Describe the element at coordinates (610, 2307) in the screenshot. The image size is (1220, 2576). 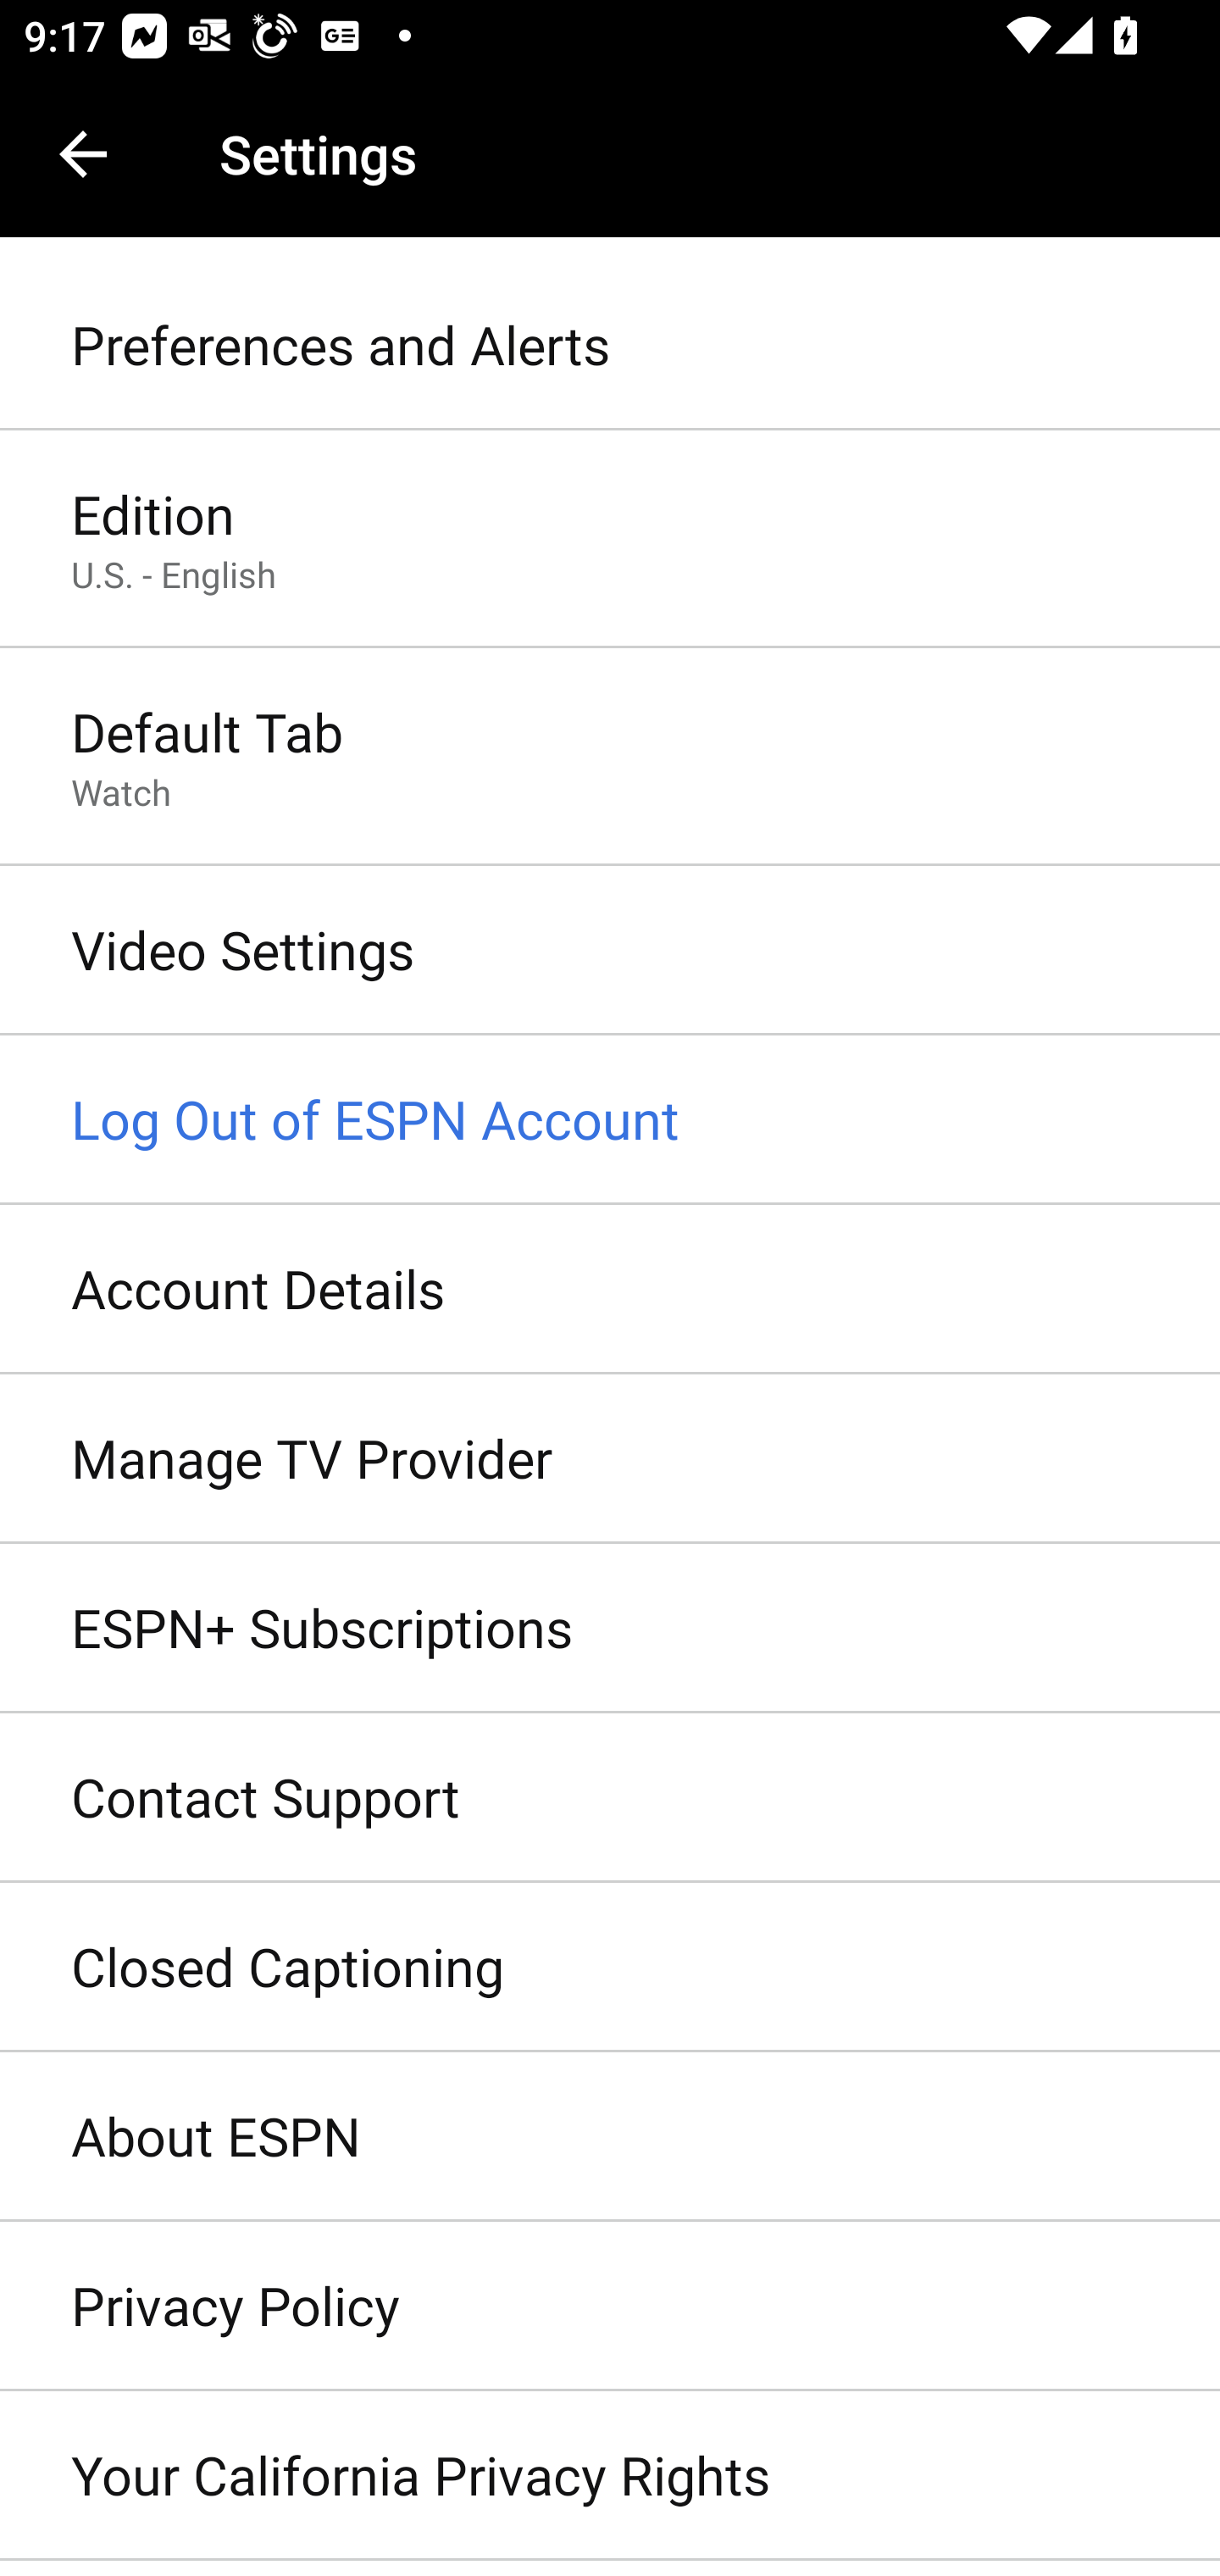
I see `Privacy Policy` at that location.